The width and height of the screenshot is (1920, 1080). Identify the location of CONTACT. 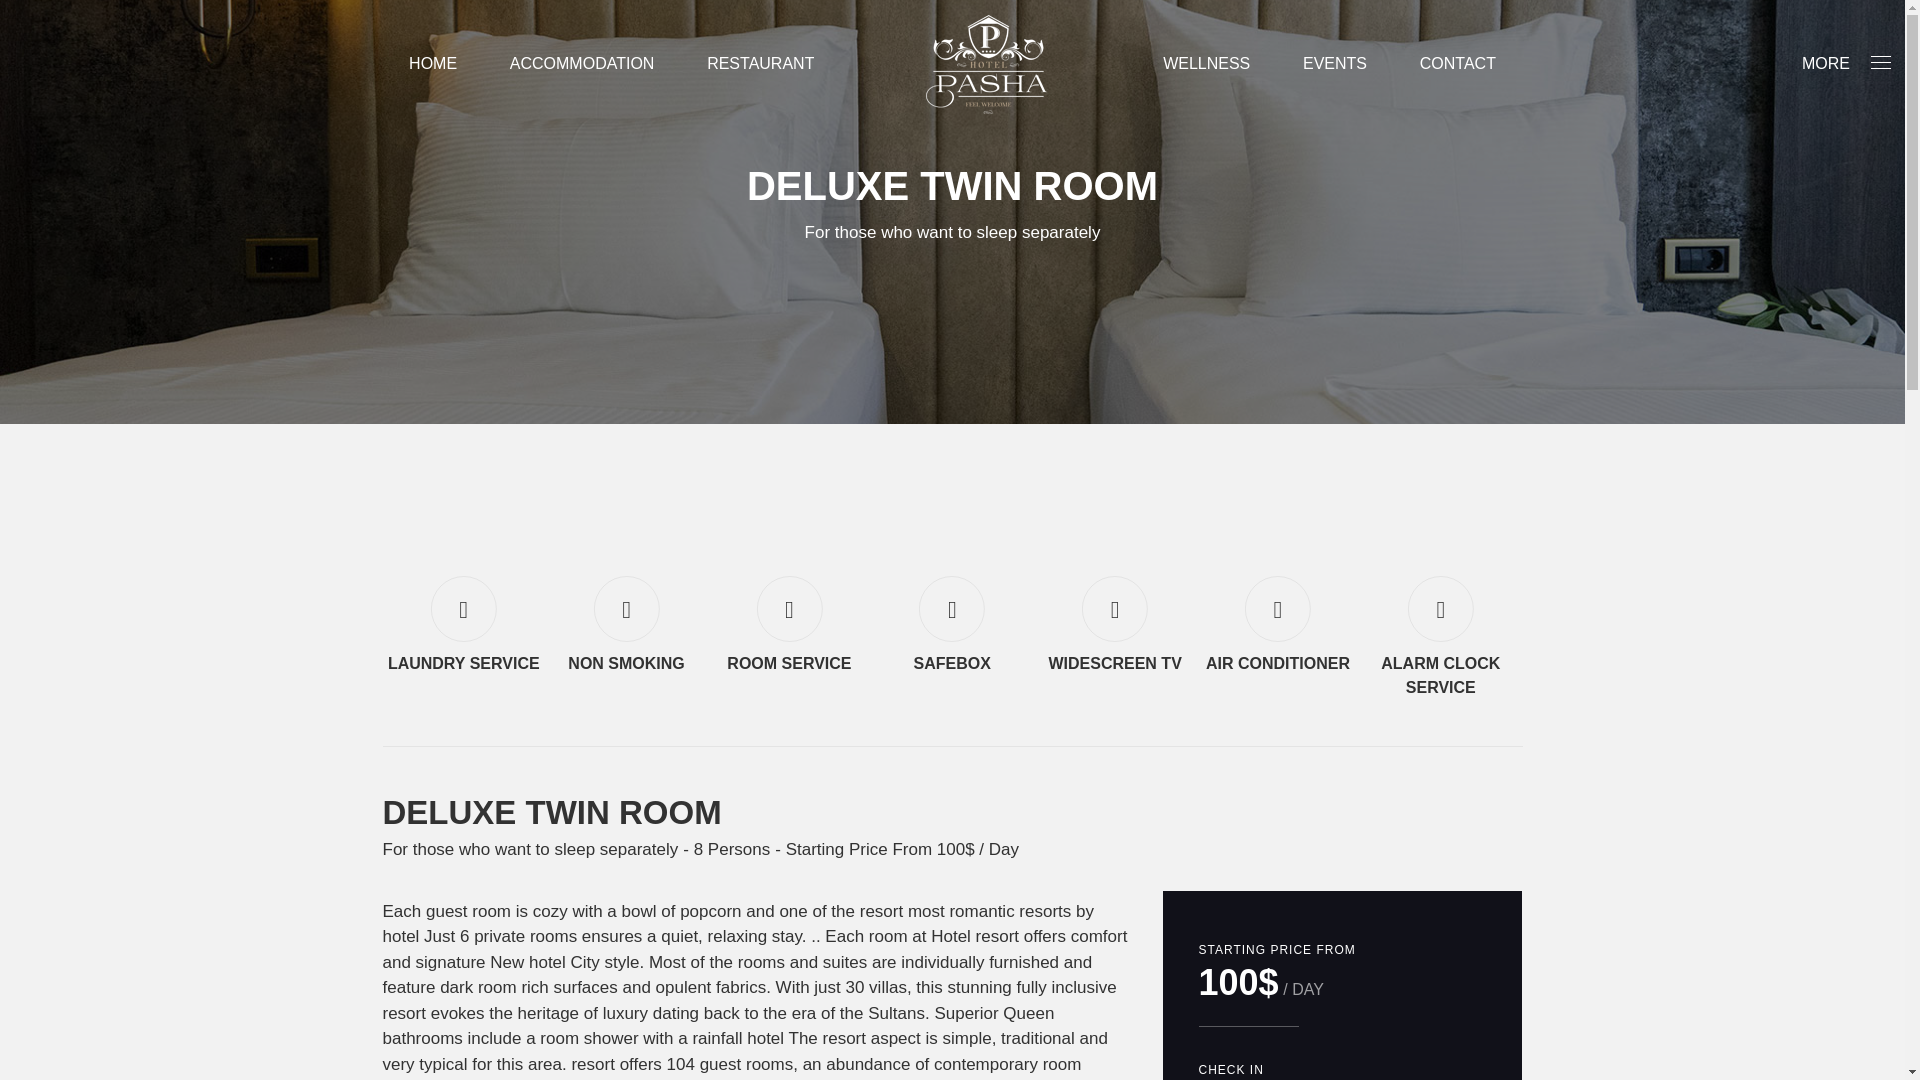
(1458, 64).